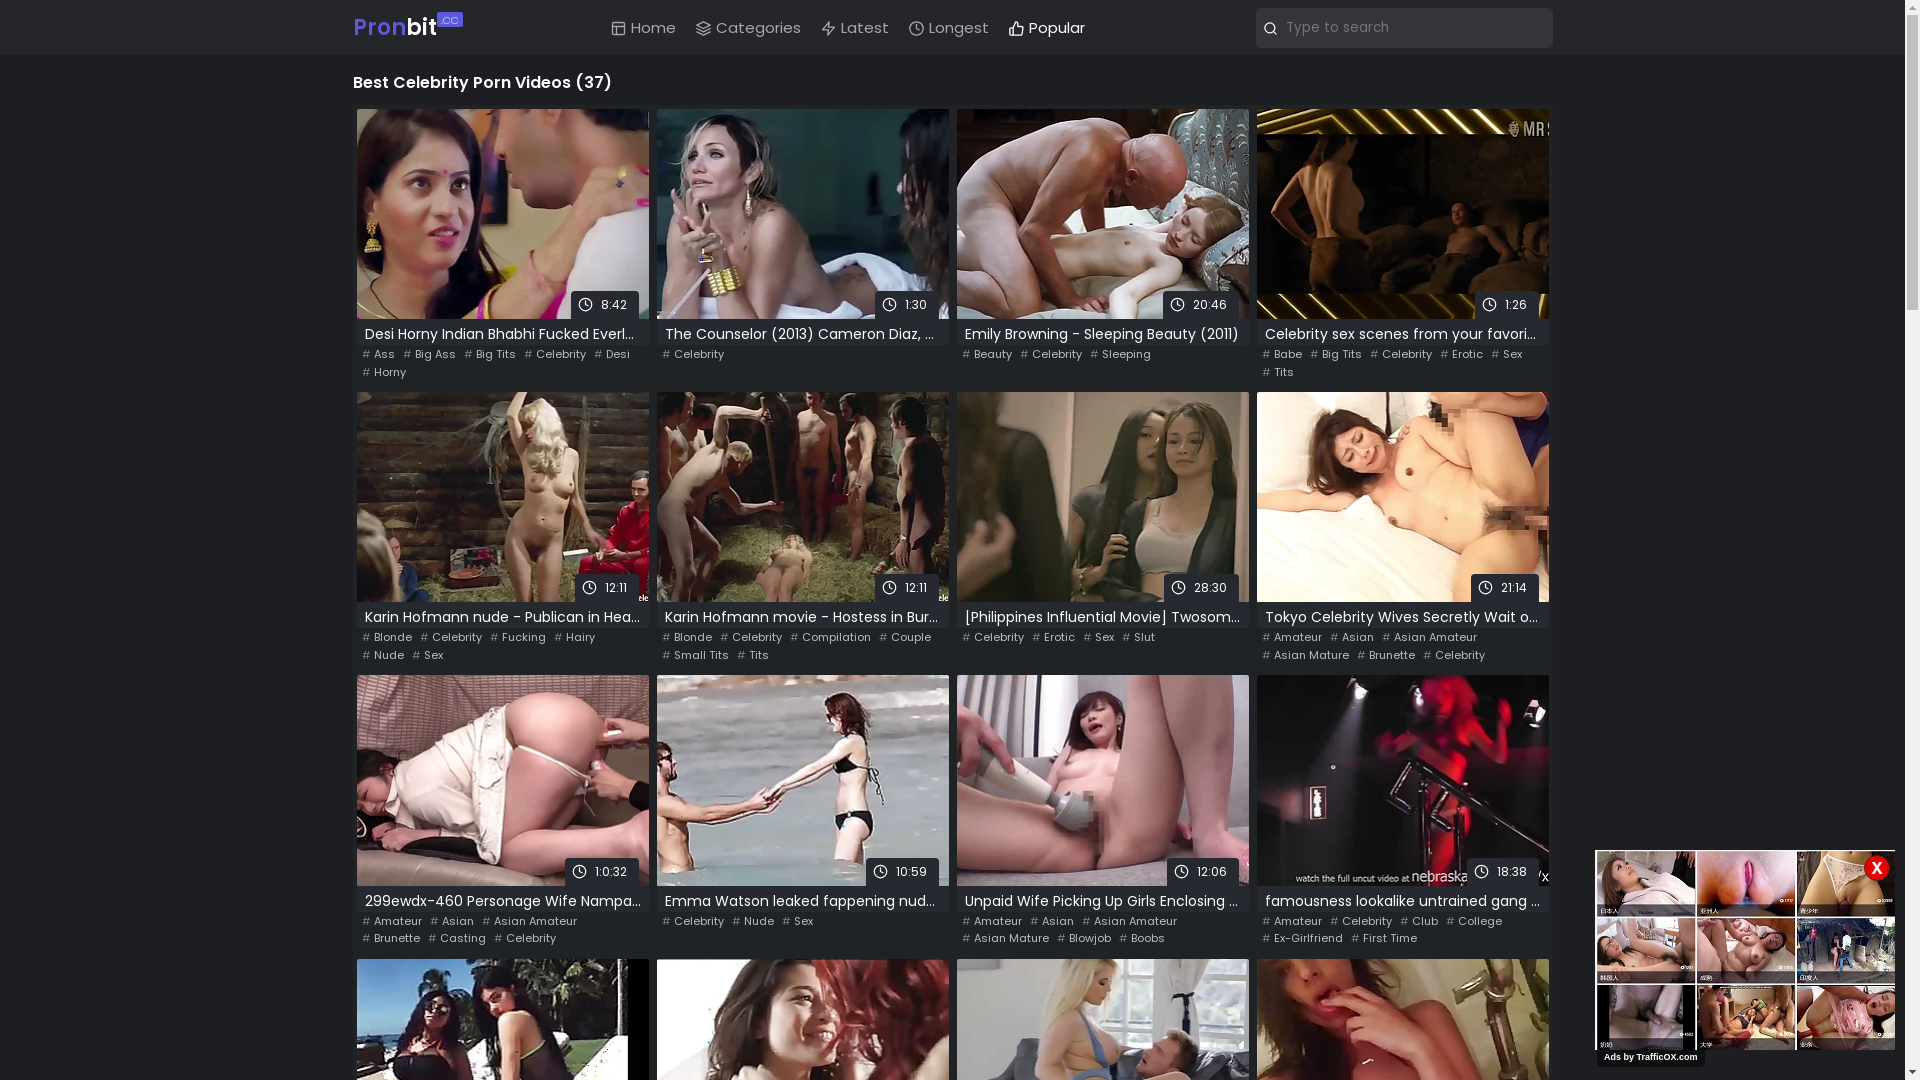  Describe the element at coordinates (1462, 354) in the screenshot. I see `Erotic` at that location.